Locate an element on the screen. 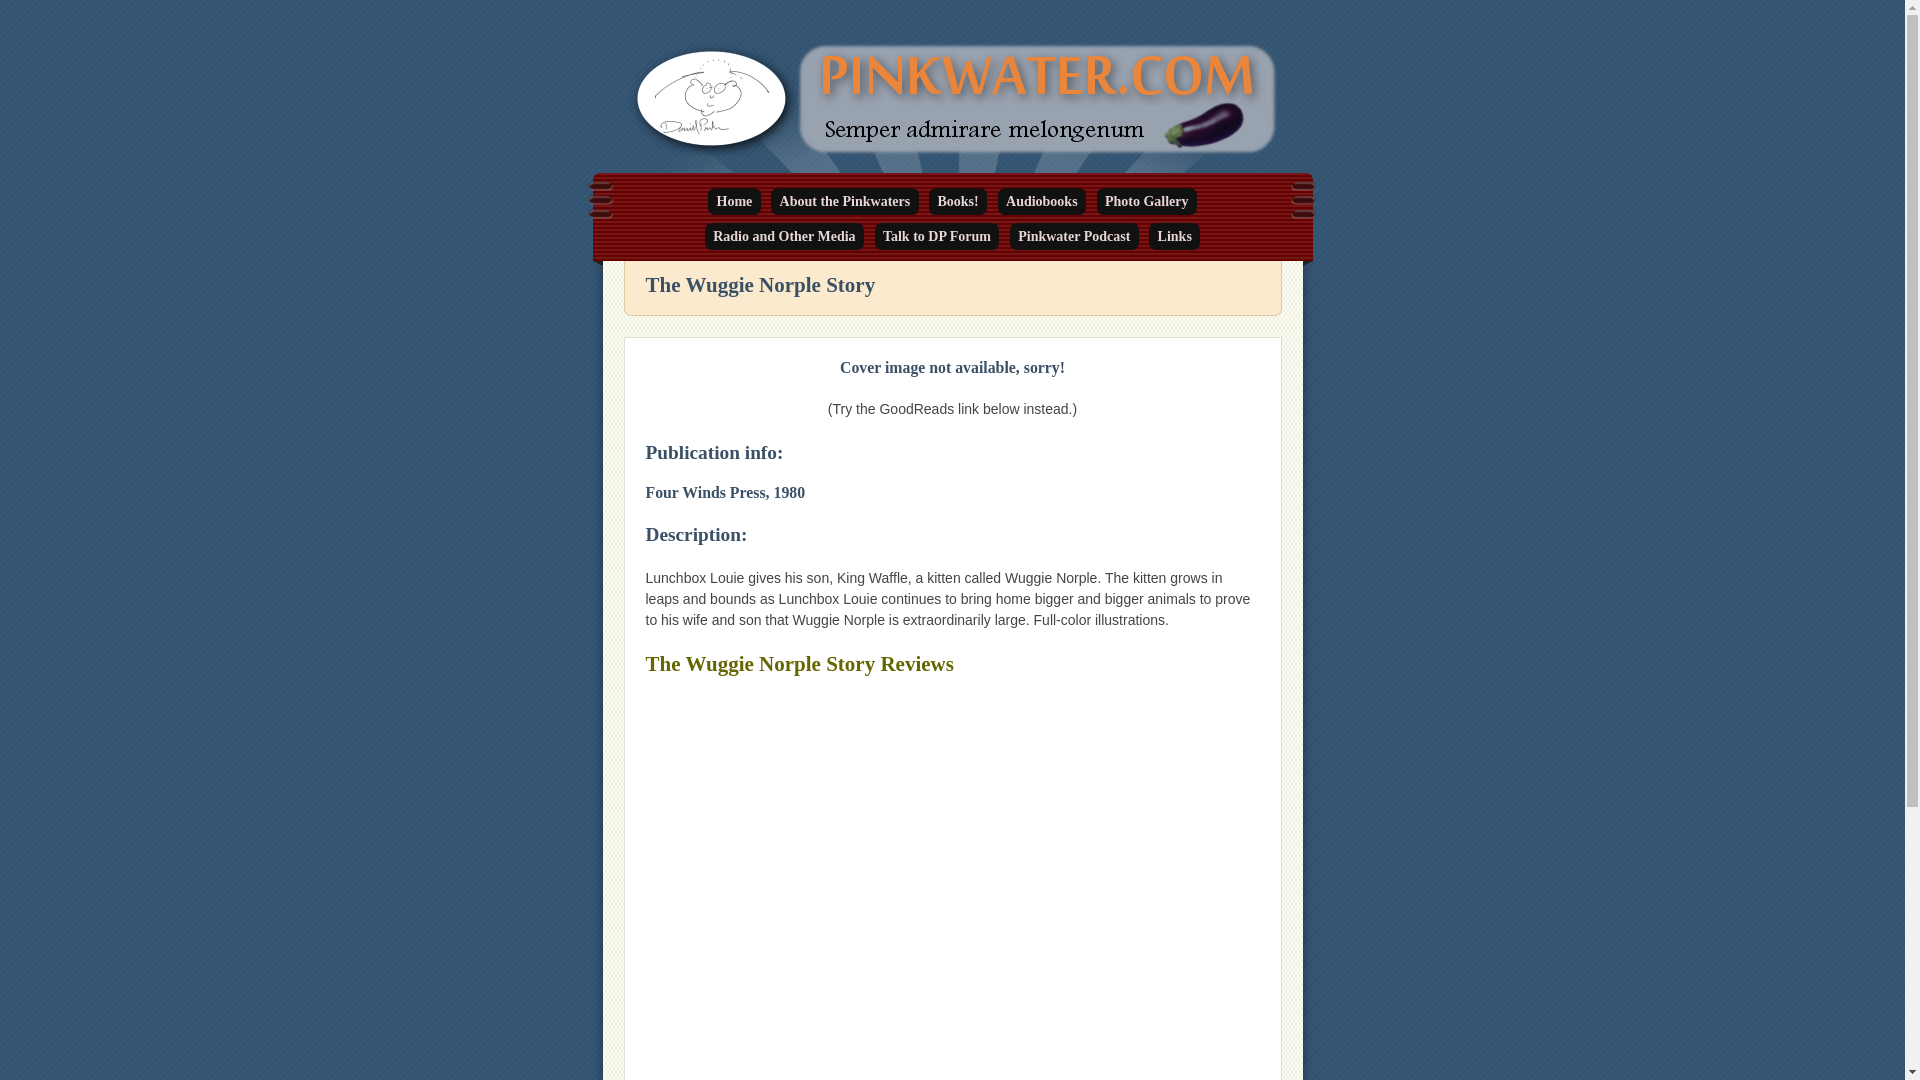 The width and height of the screenshot is (1920, 1080). pinkwater.com is located at coordinates (734, 224).